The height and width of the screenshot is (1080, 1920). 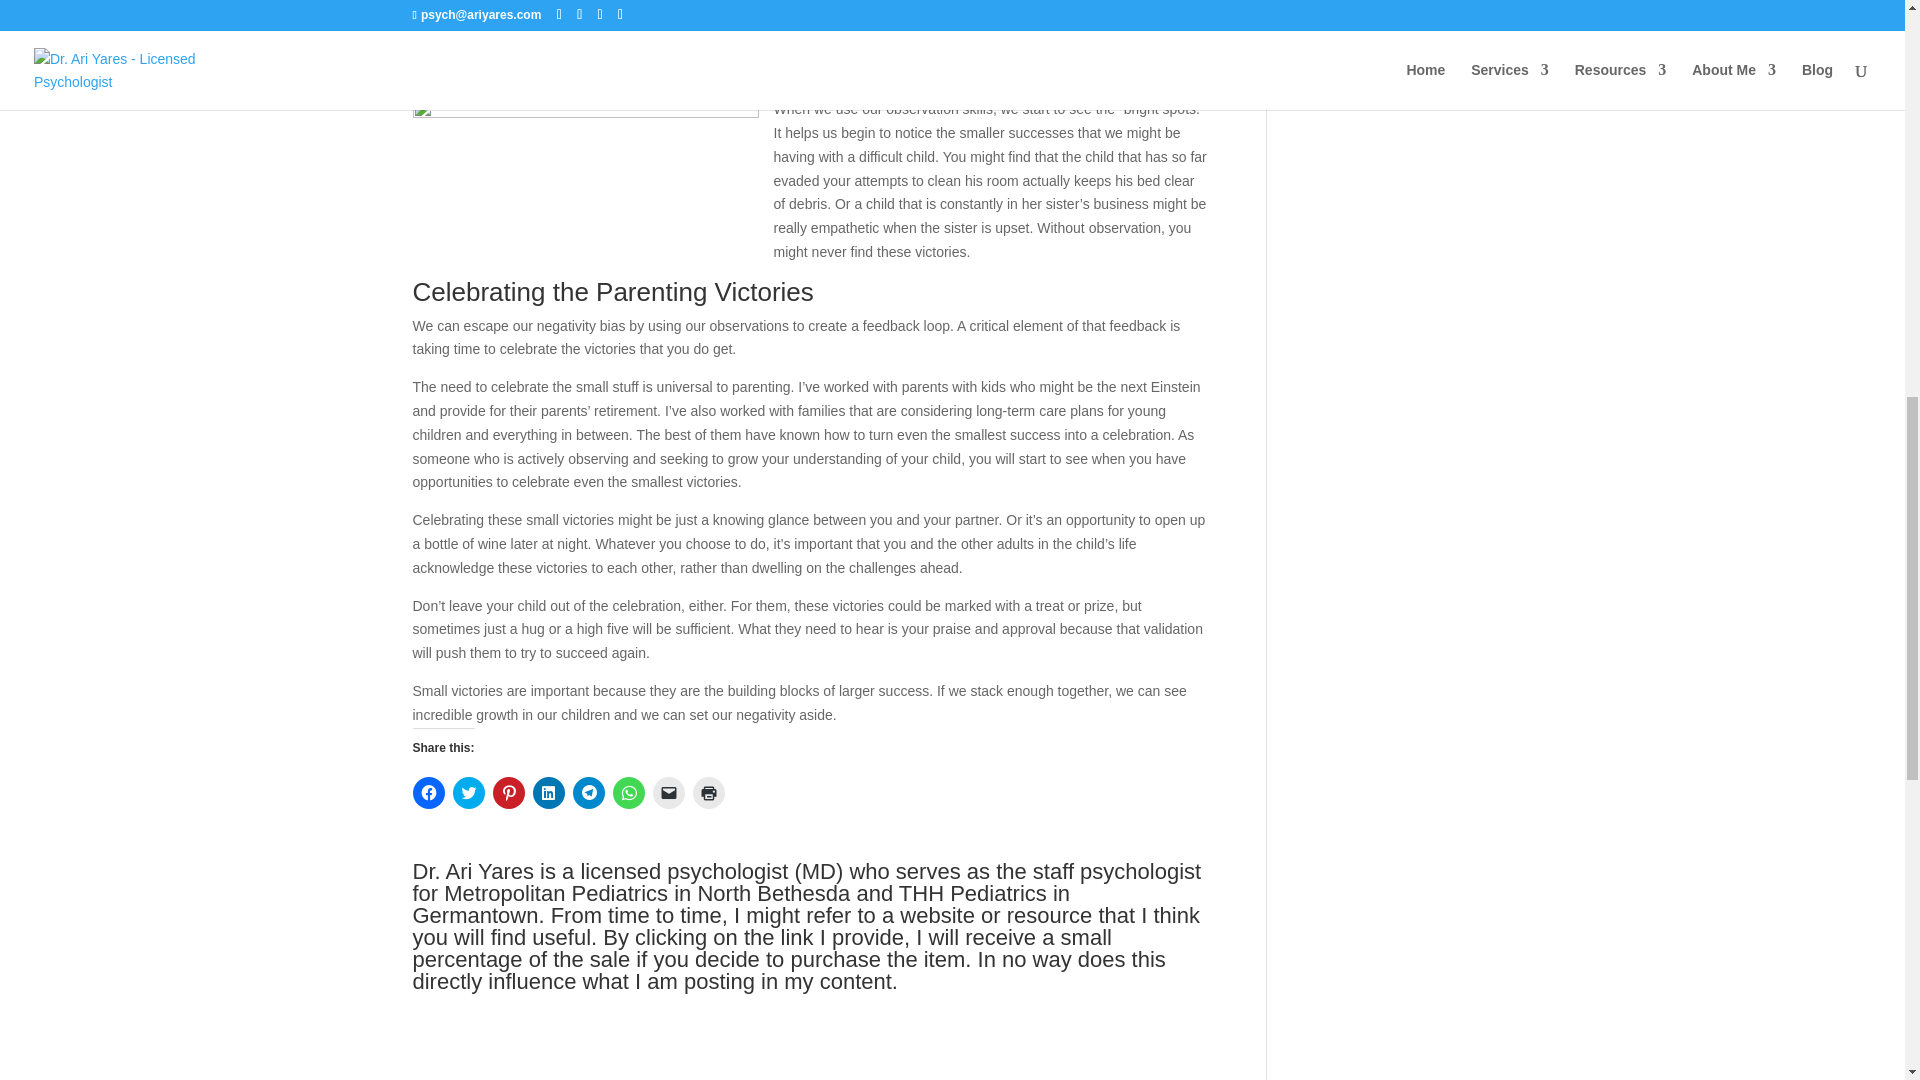 I want to click on Click to share on Twitter, so click(x=467, y=792).